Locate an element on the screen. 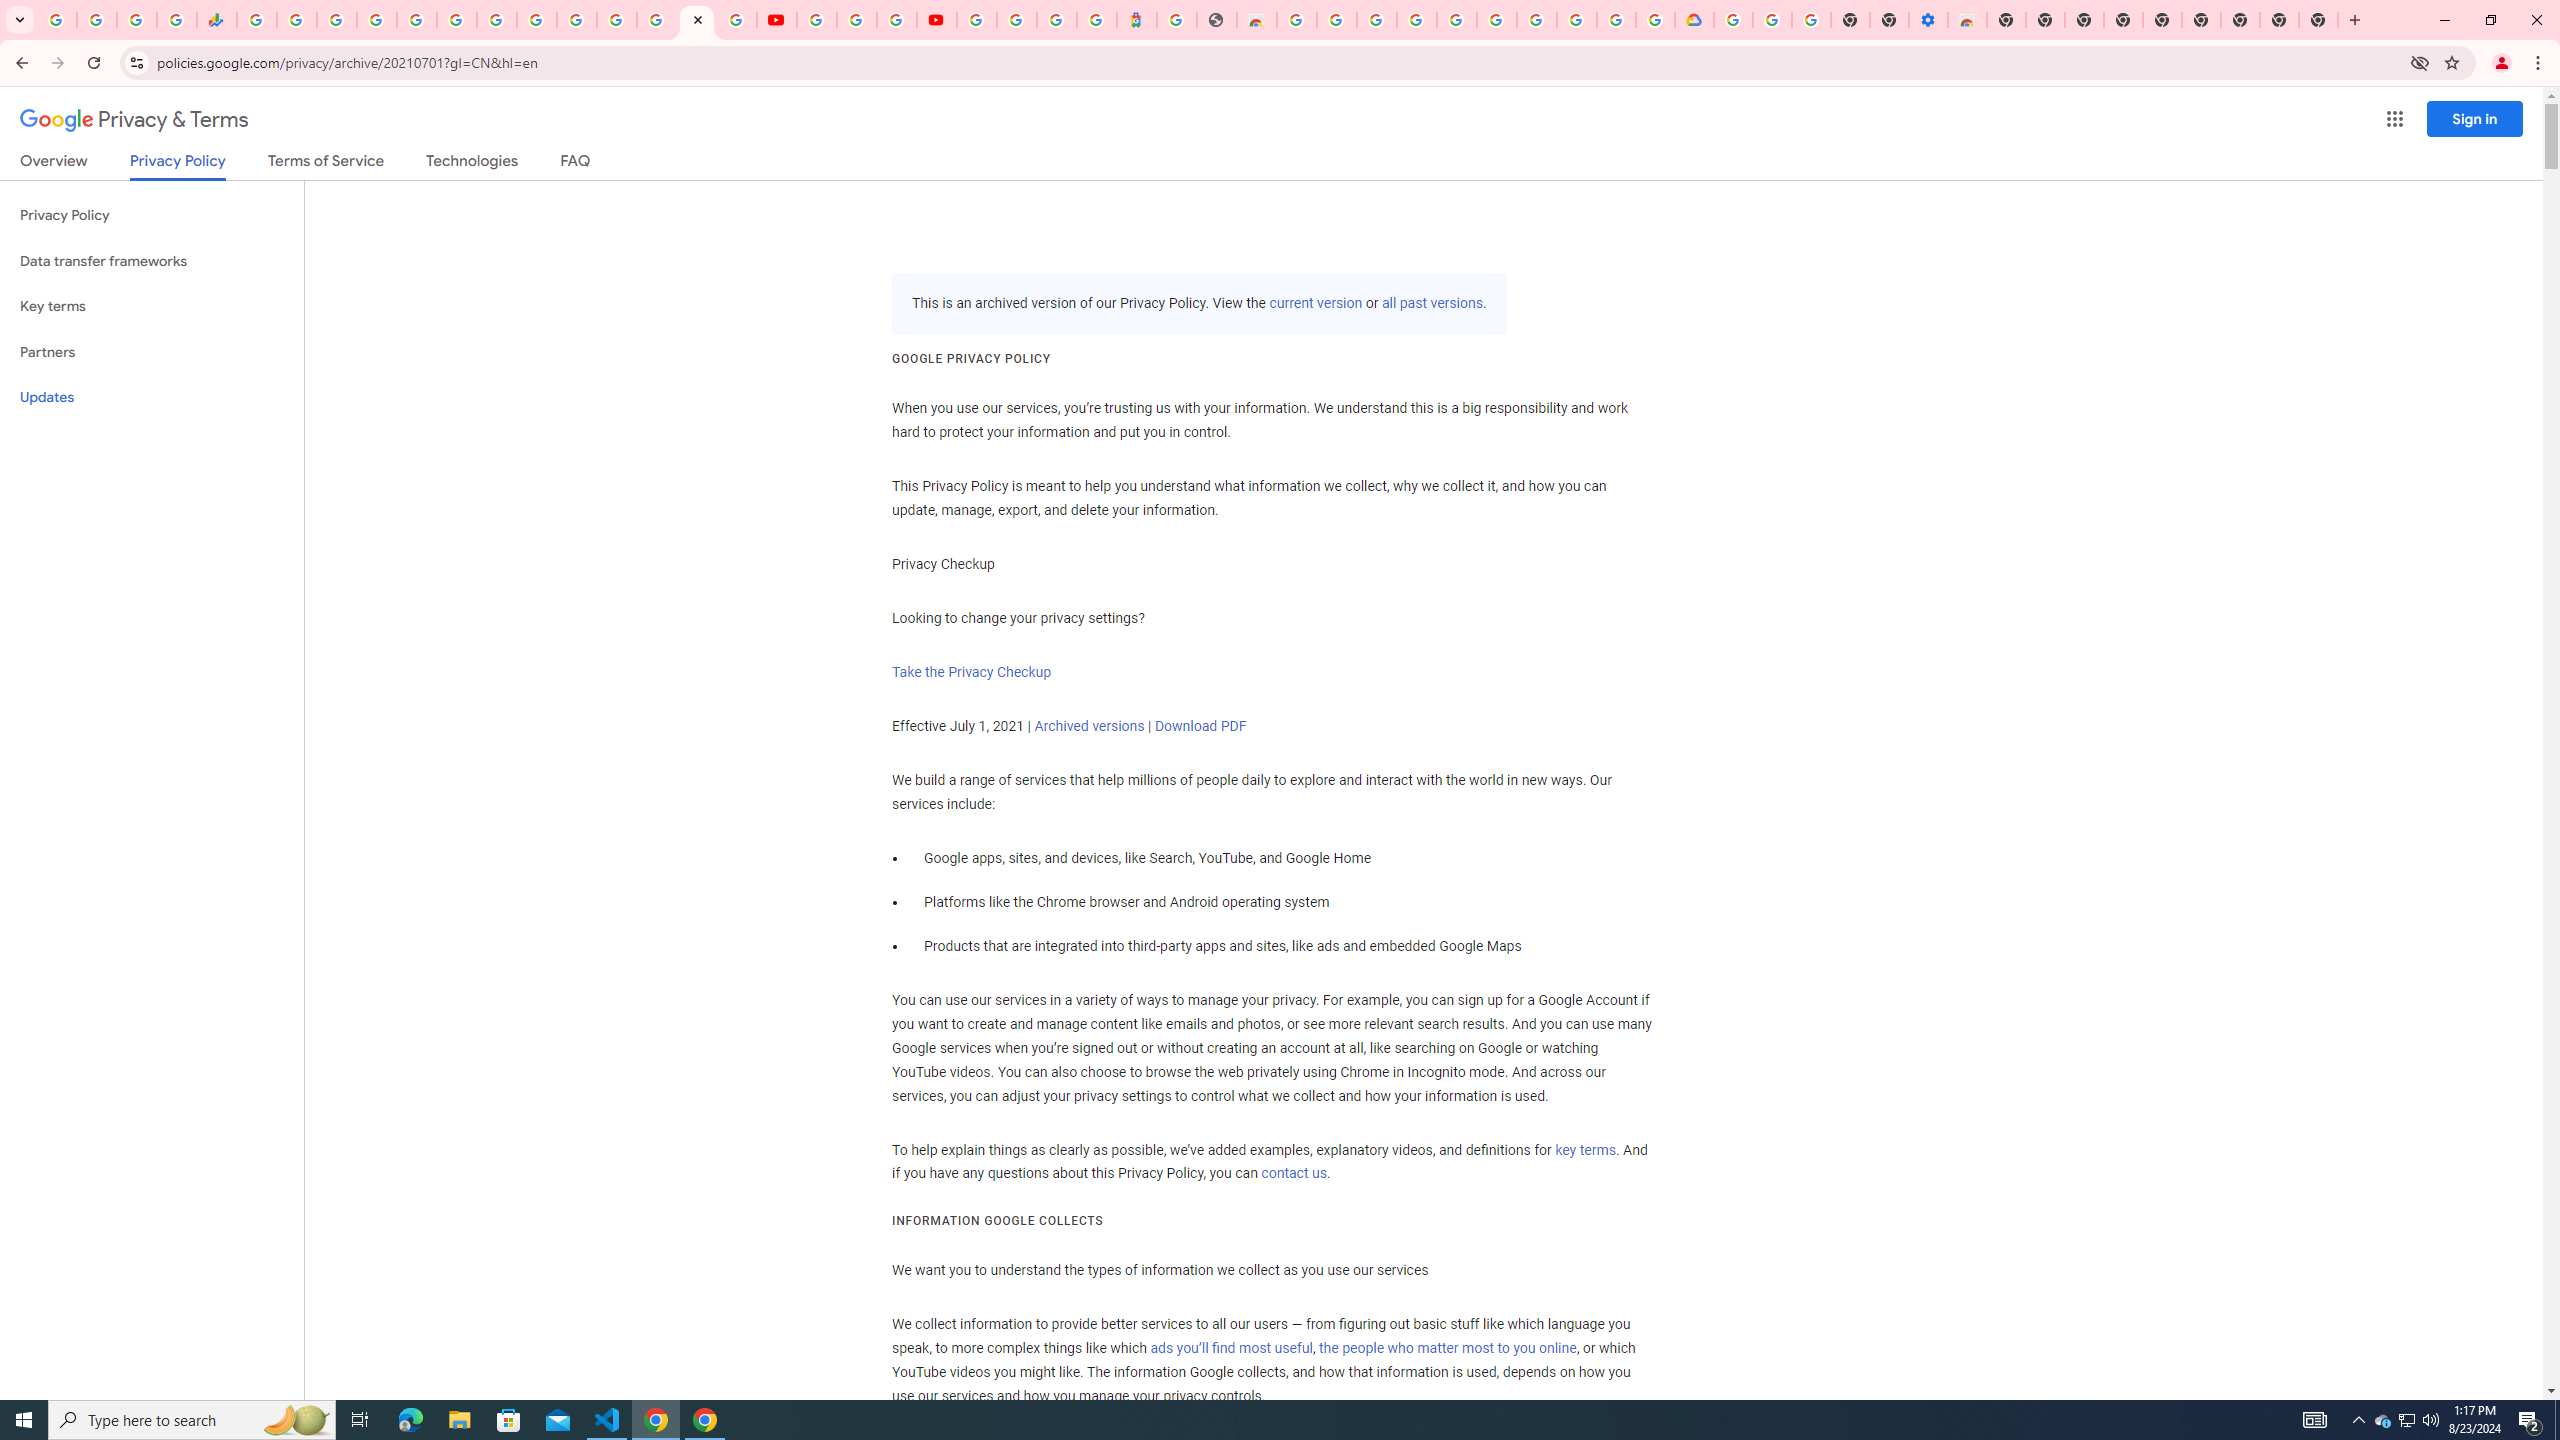  YouTube is located at coordinates (536, 20).